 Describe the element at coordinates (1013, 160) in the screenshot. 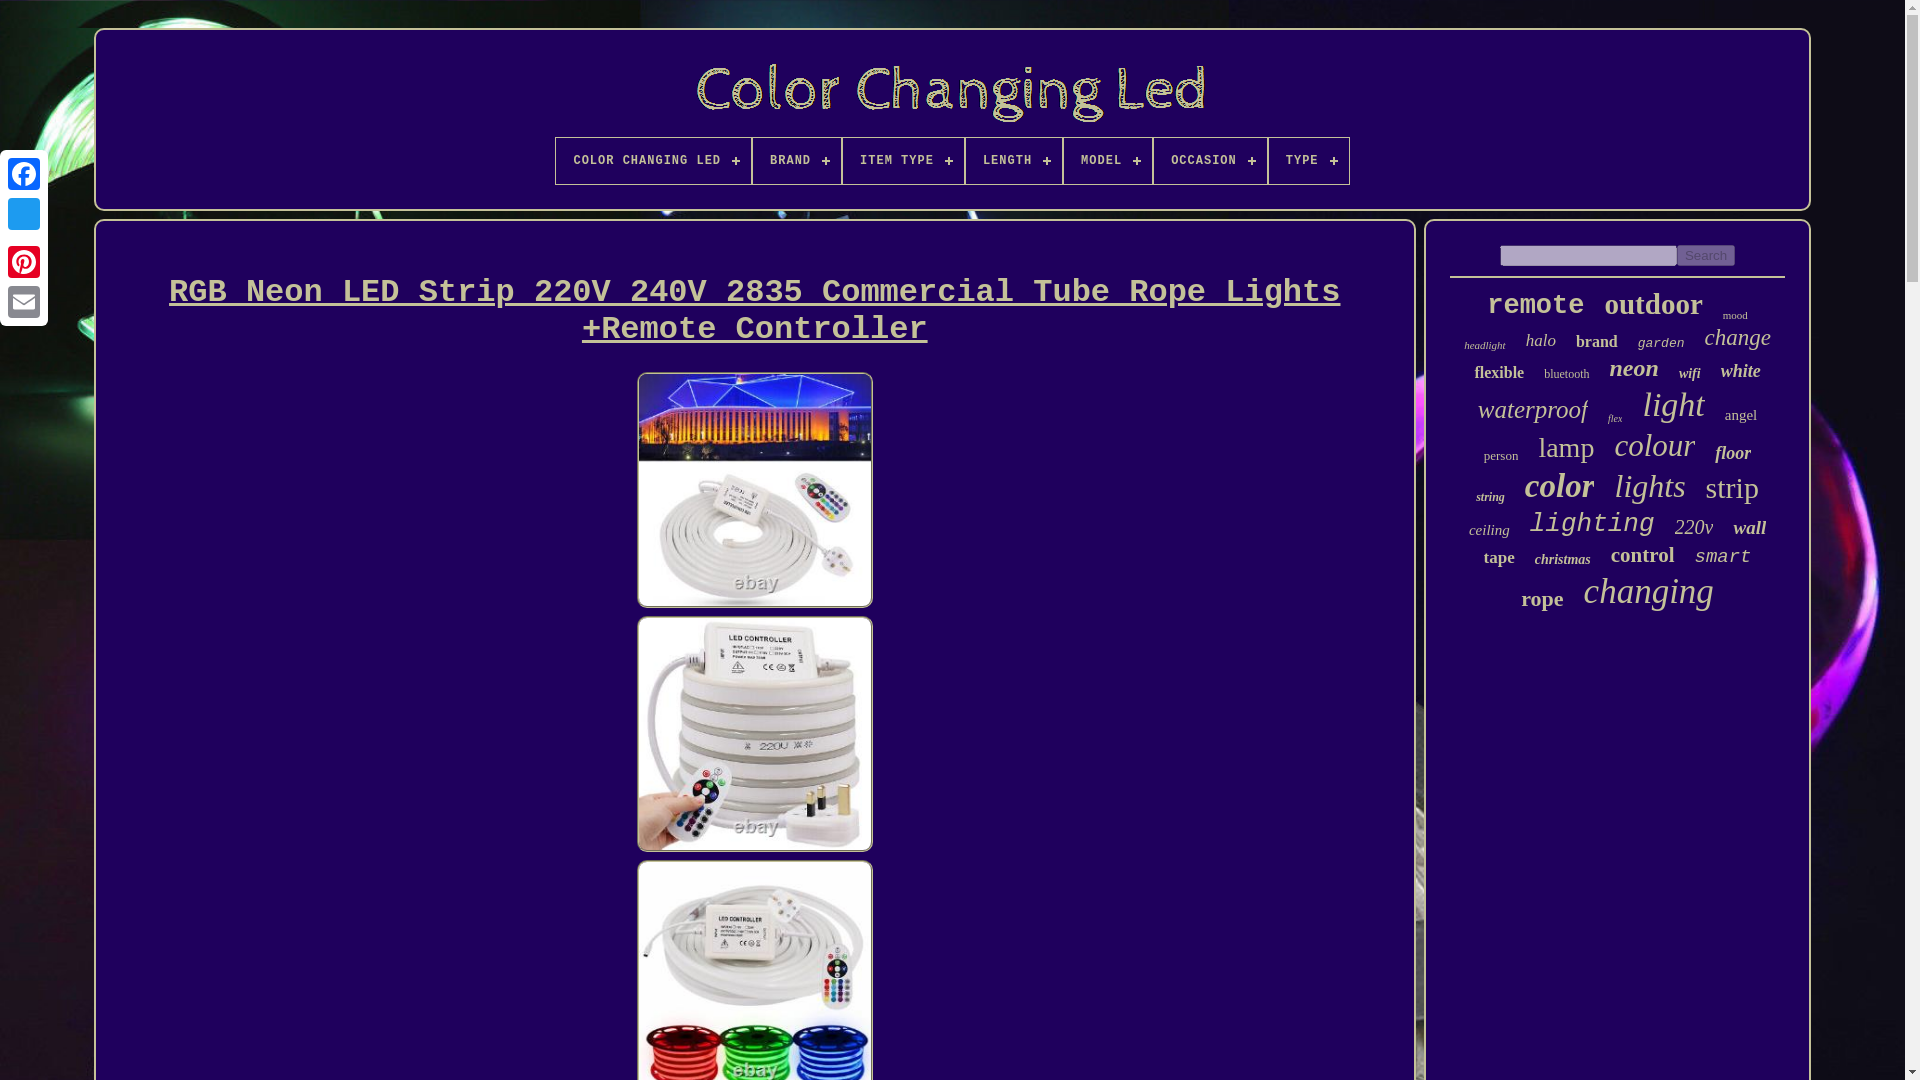

I see `LENGTH` at that location.